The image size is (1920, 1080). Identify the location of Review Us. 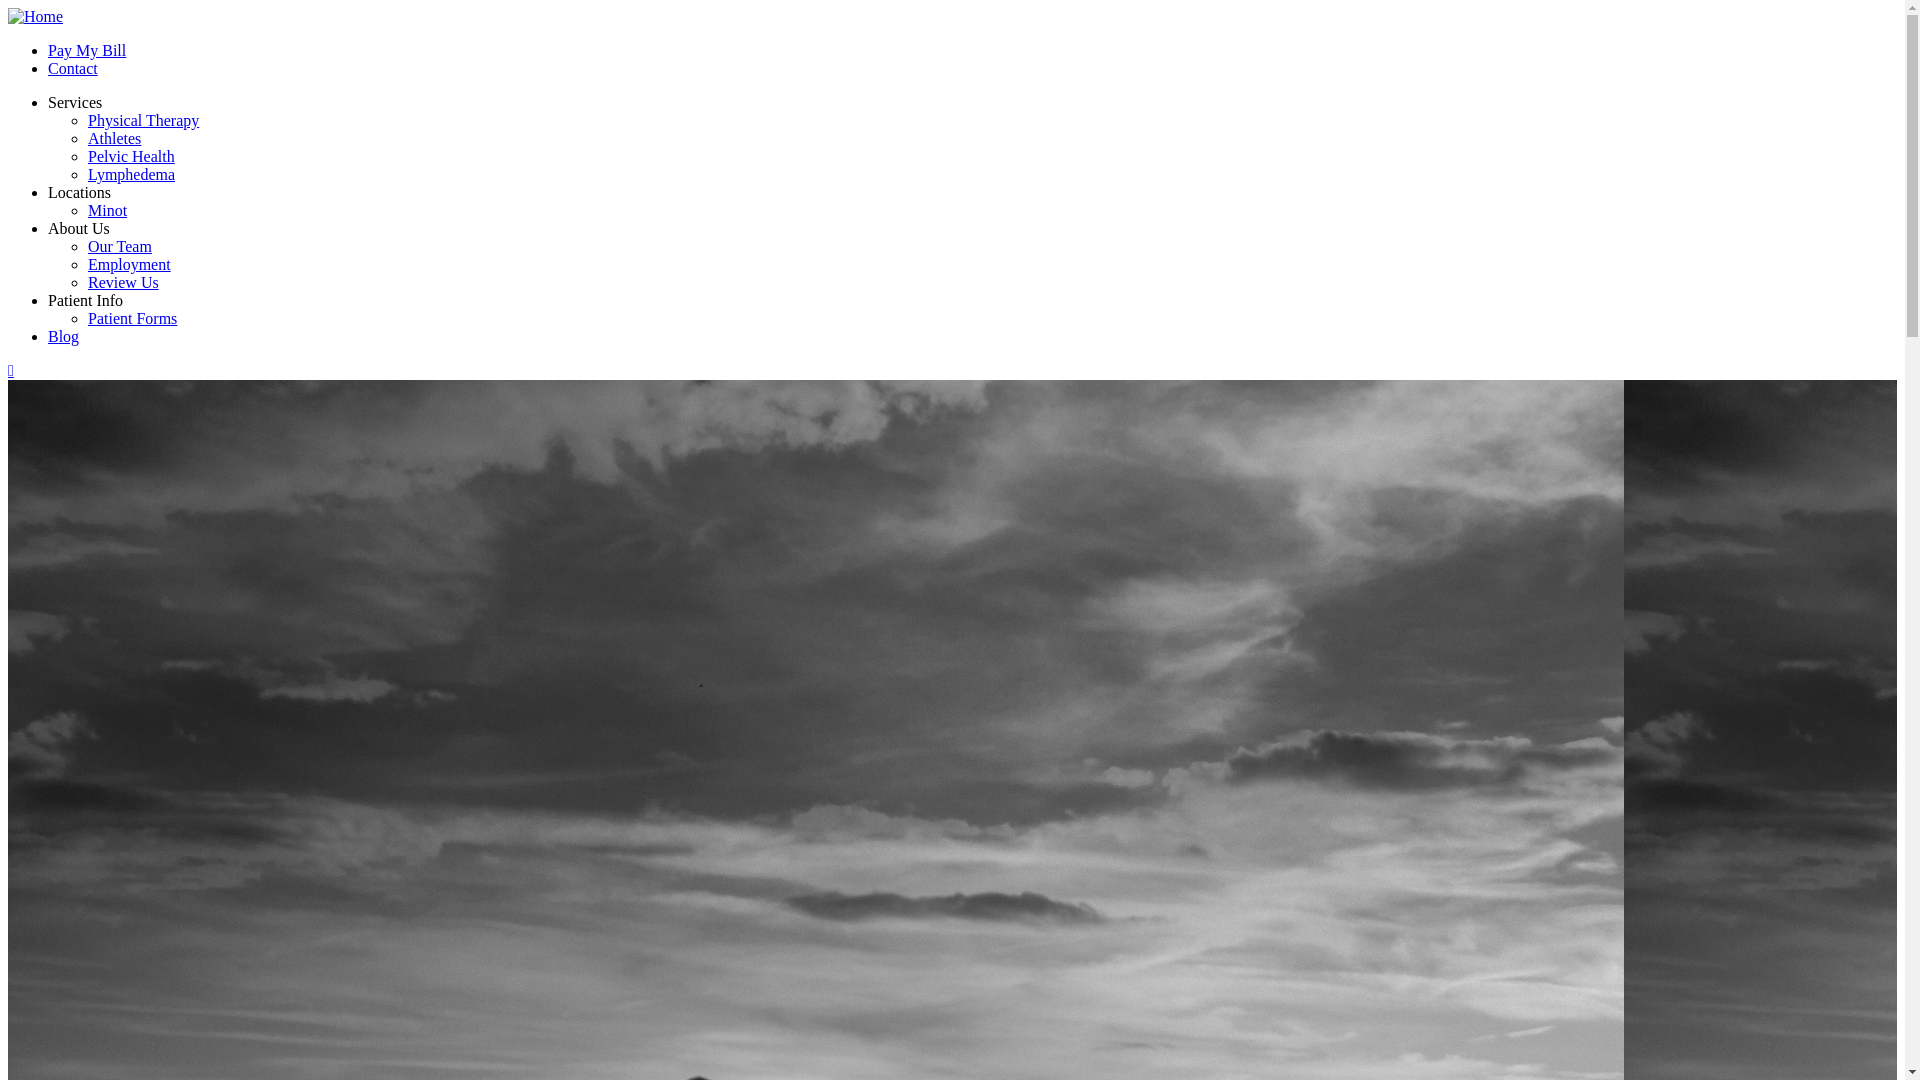
(124, 282).